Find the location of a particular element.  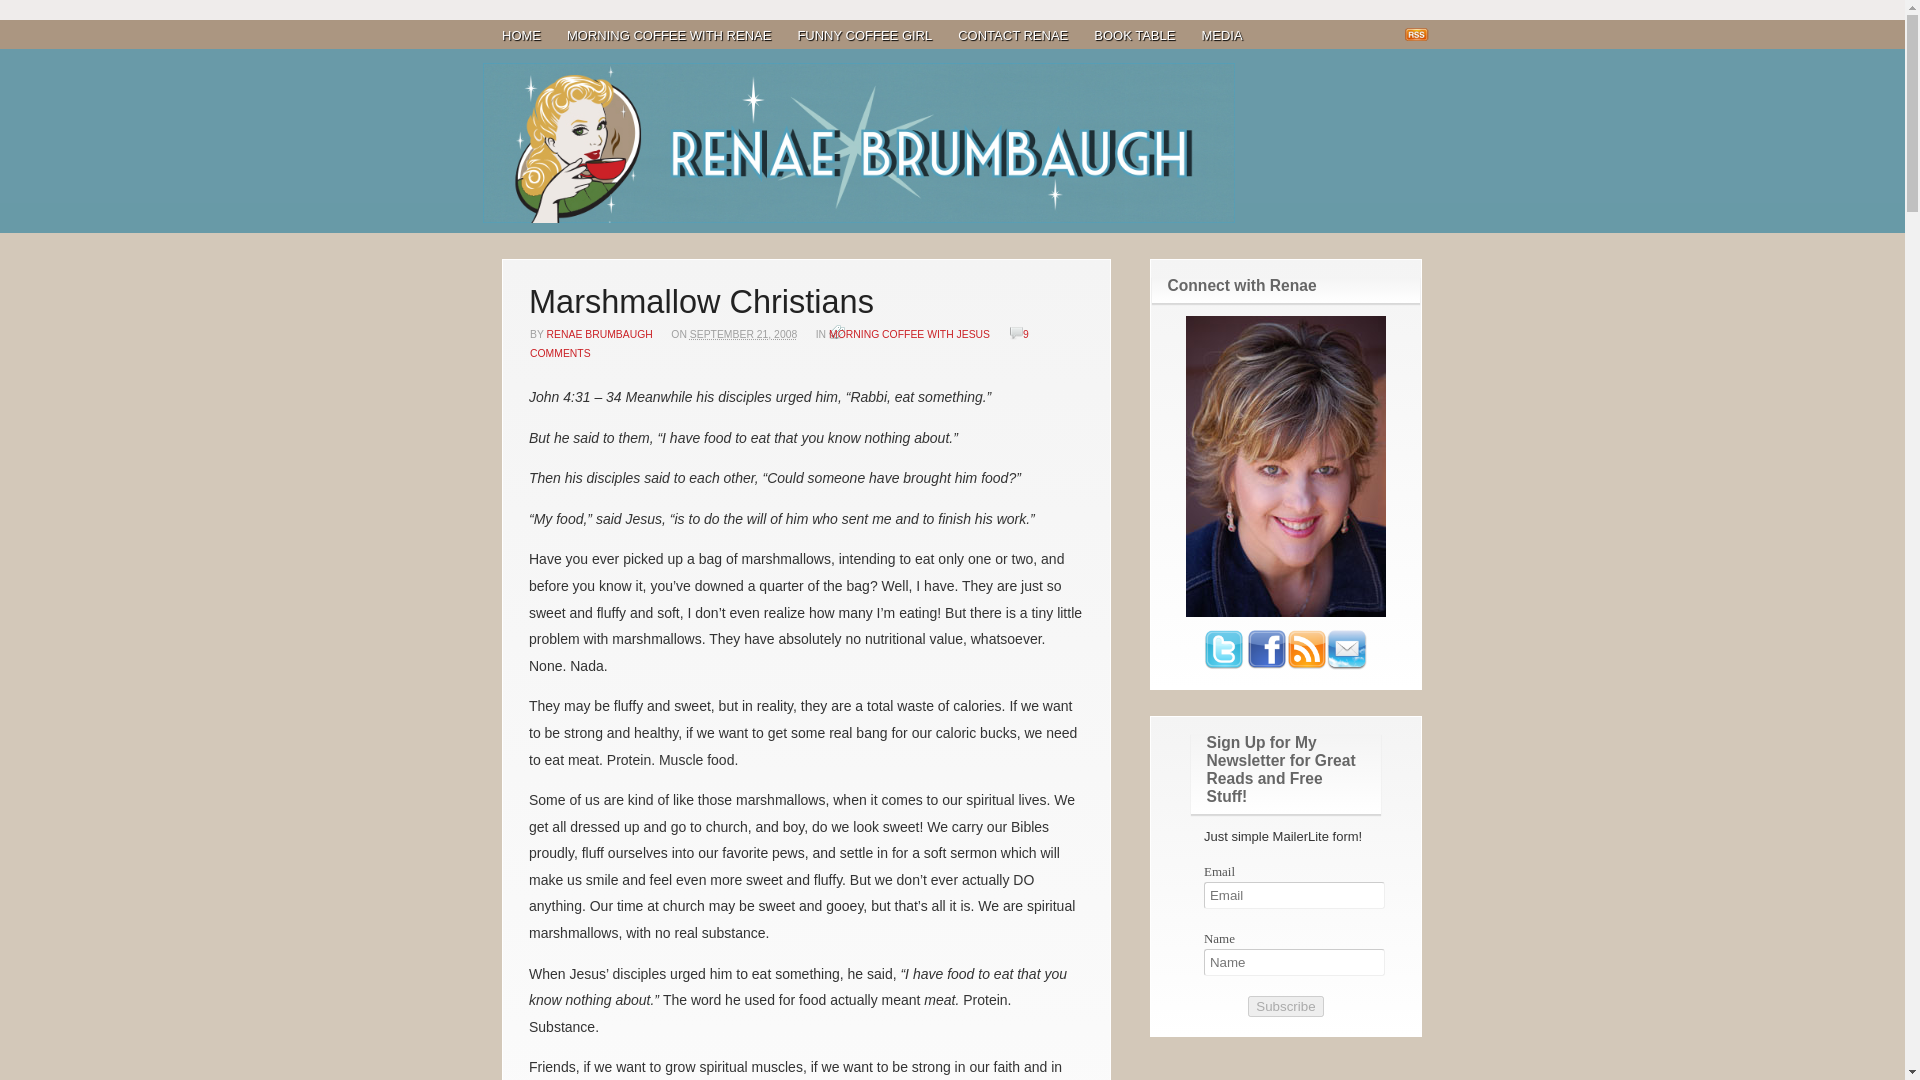

MORNING COFFEE WITH RENAE is located at coordinates (668, 36).